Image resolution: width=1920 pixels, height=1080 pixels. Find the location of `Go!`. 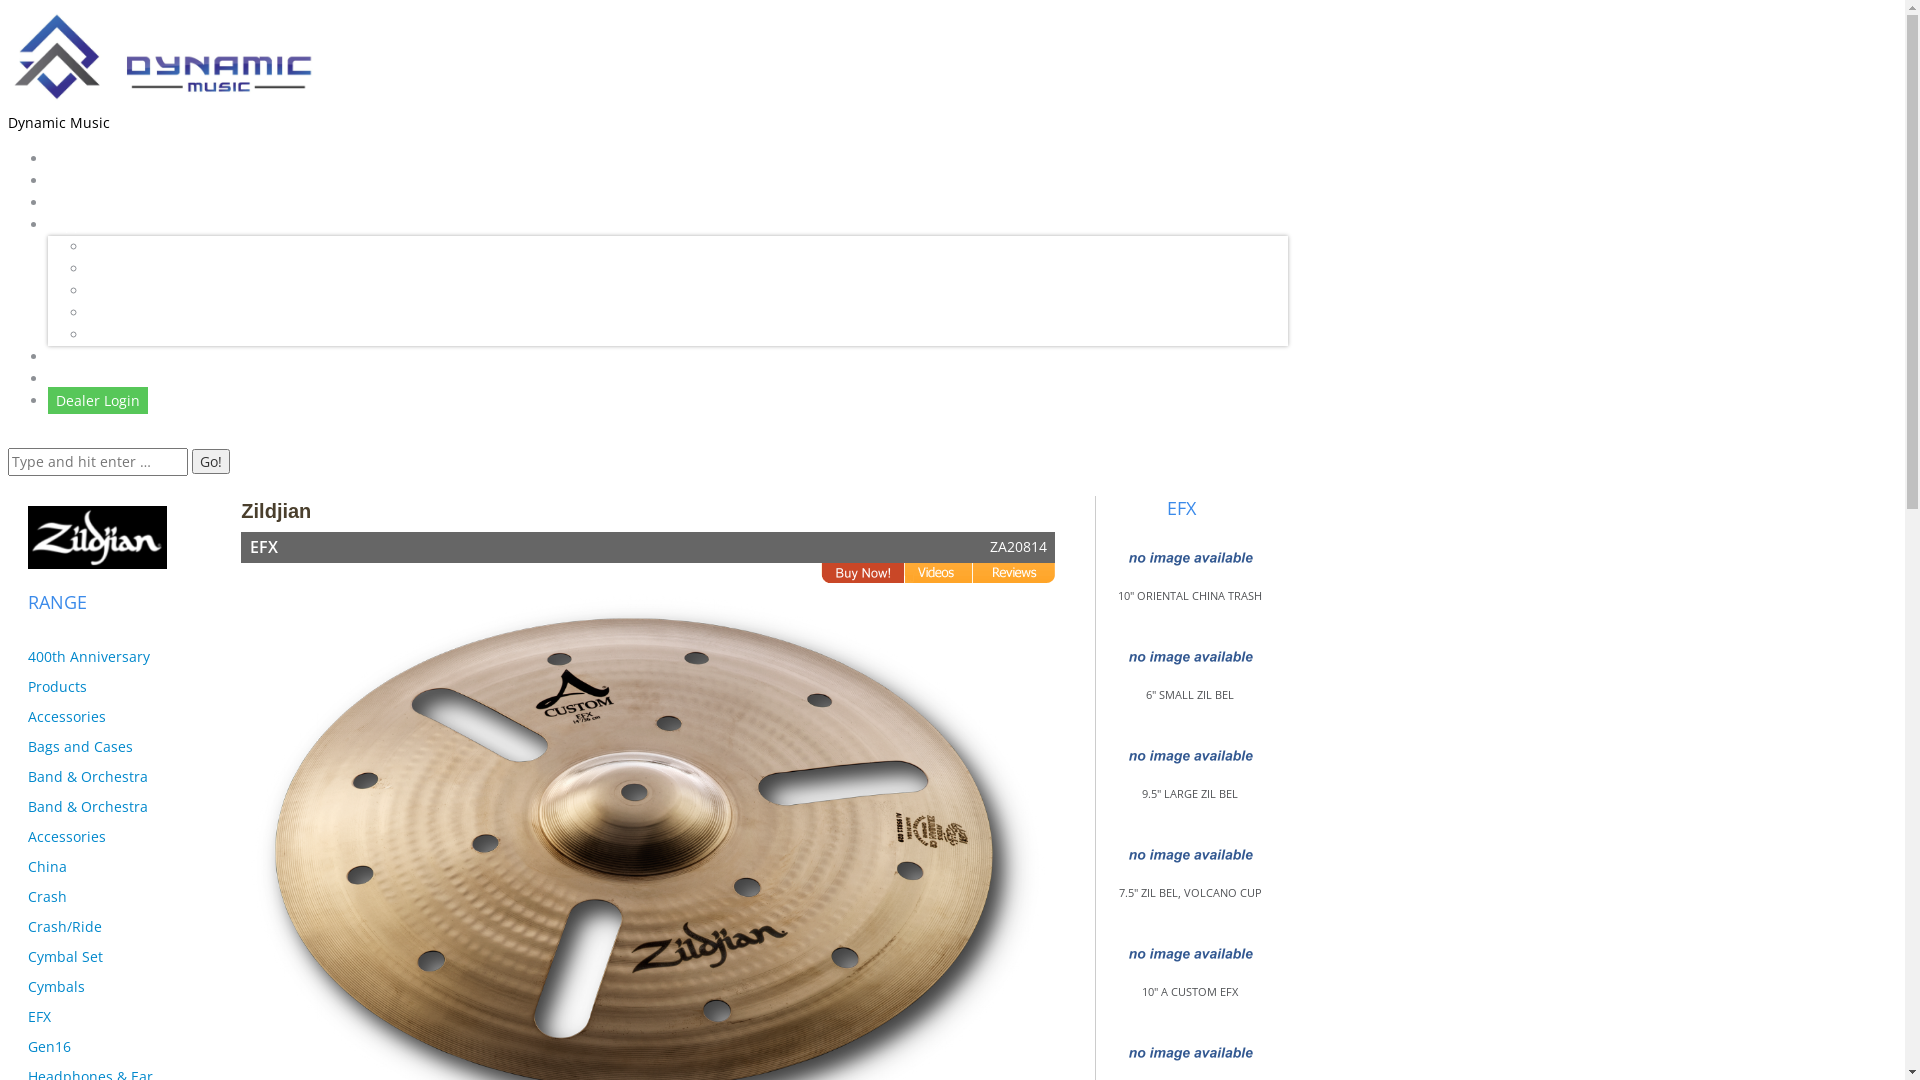

Go! is located at coordinates (211, 462).